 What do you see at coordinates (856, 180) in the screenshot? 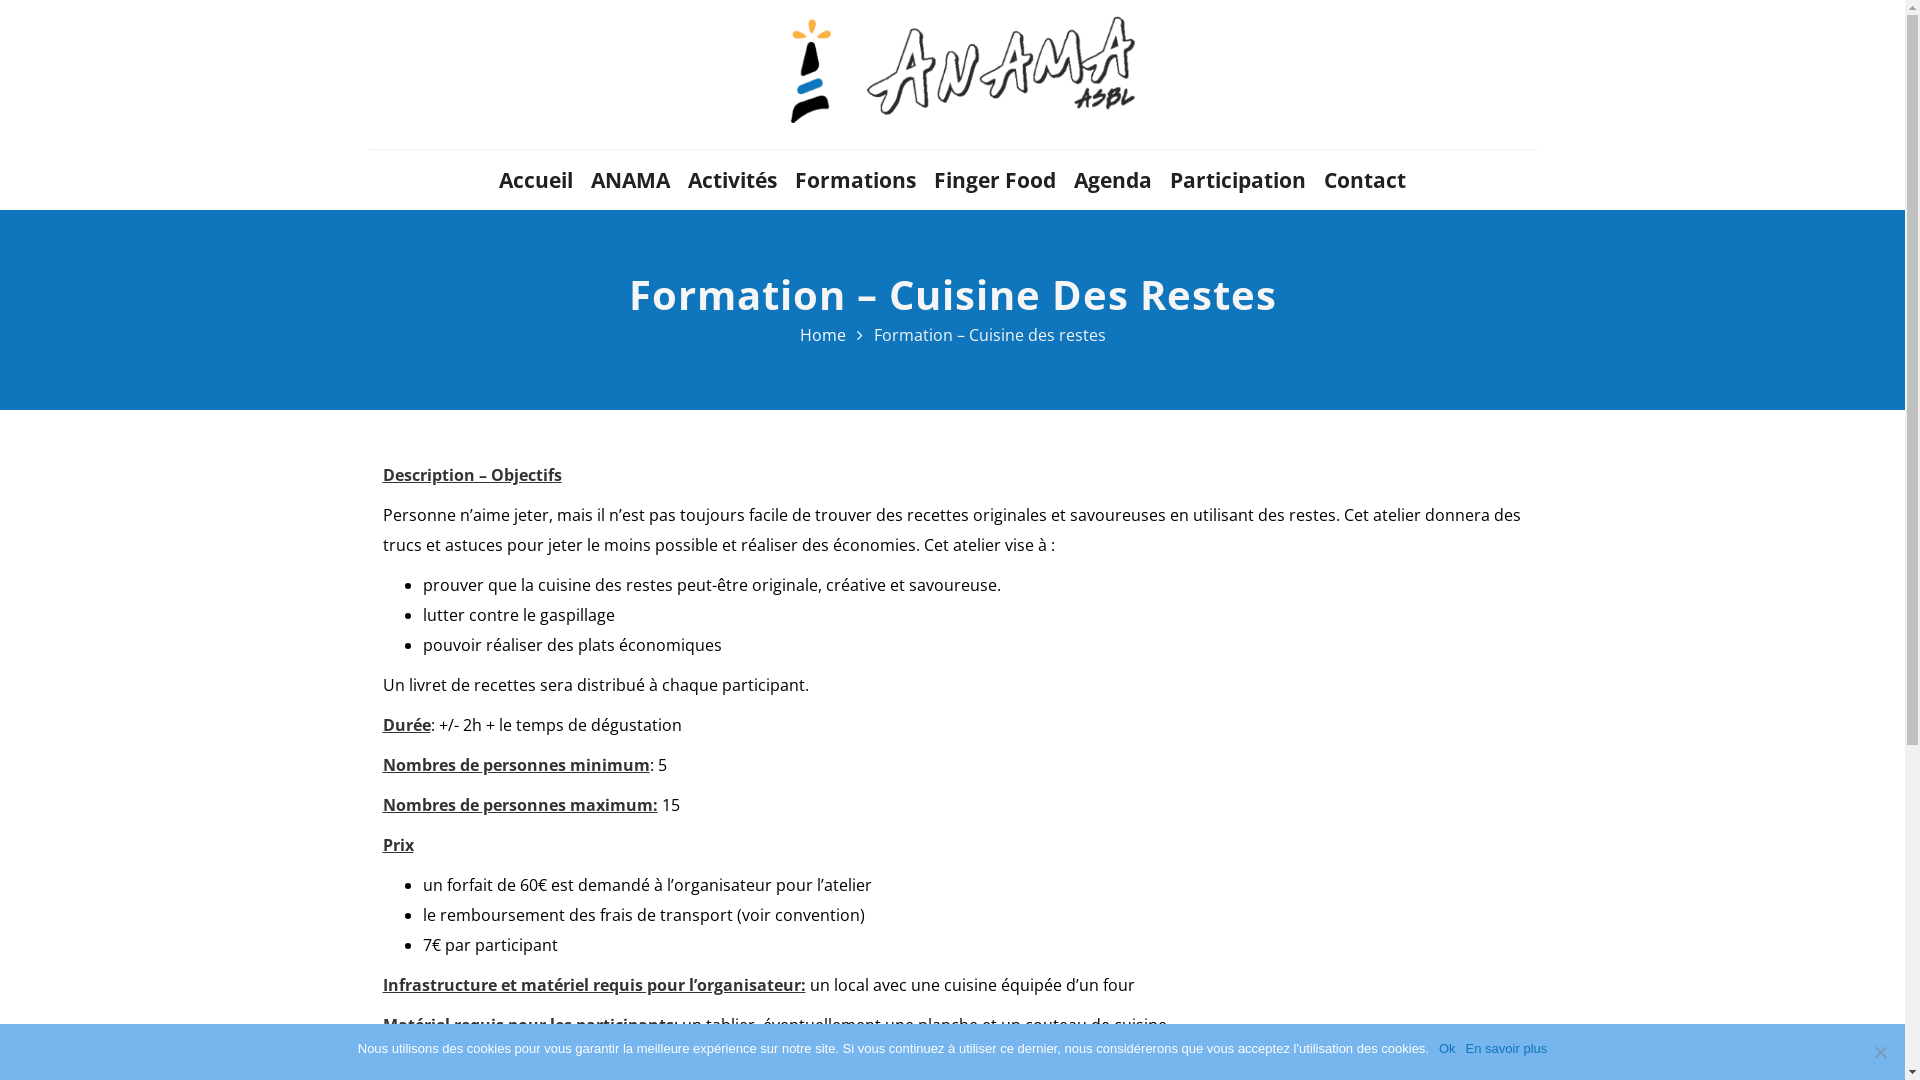
I see `Formations` at bounding box center [856, 180].